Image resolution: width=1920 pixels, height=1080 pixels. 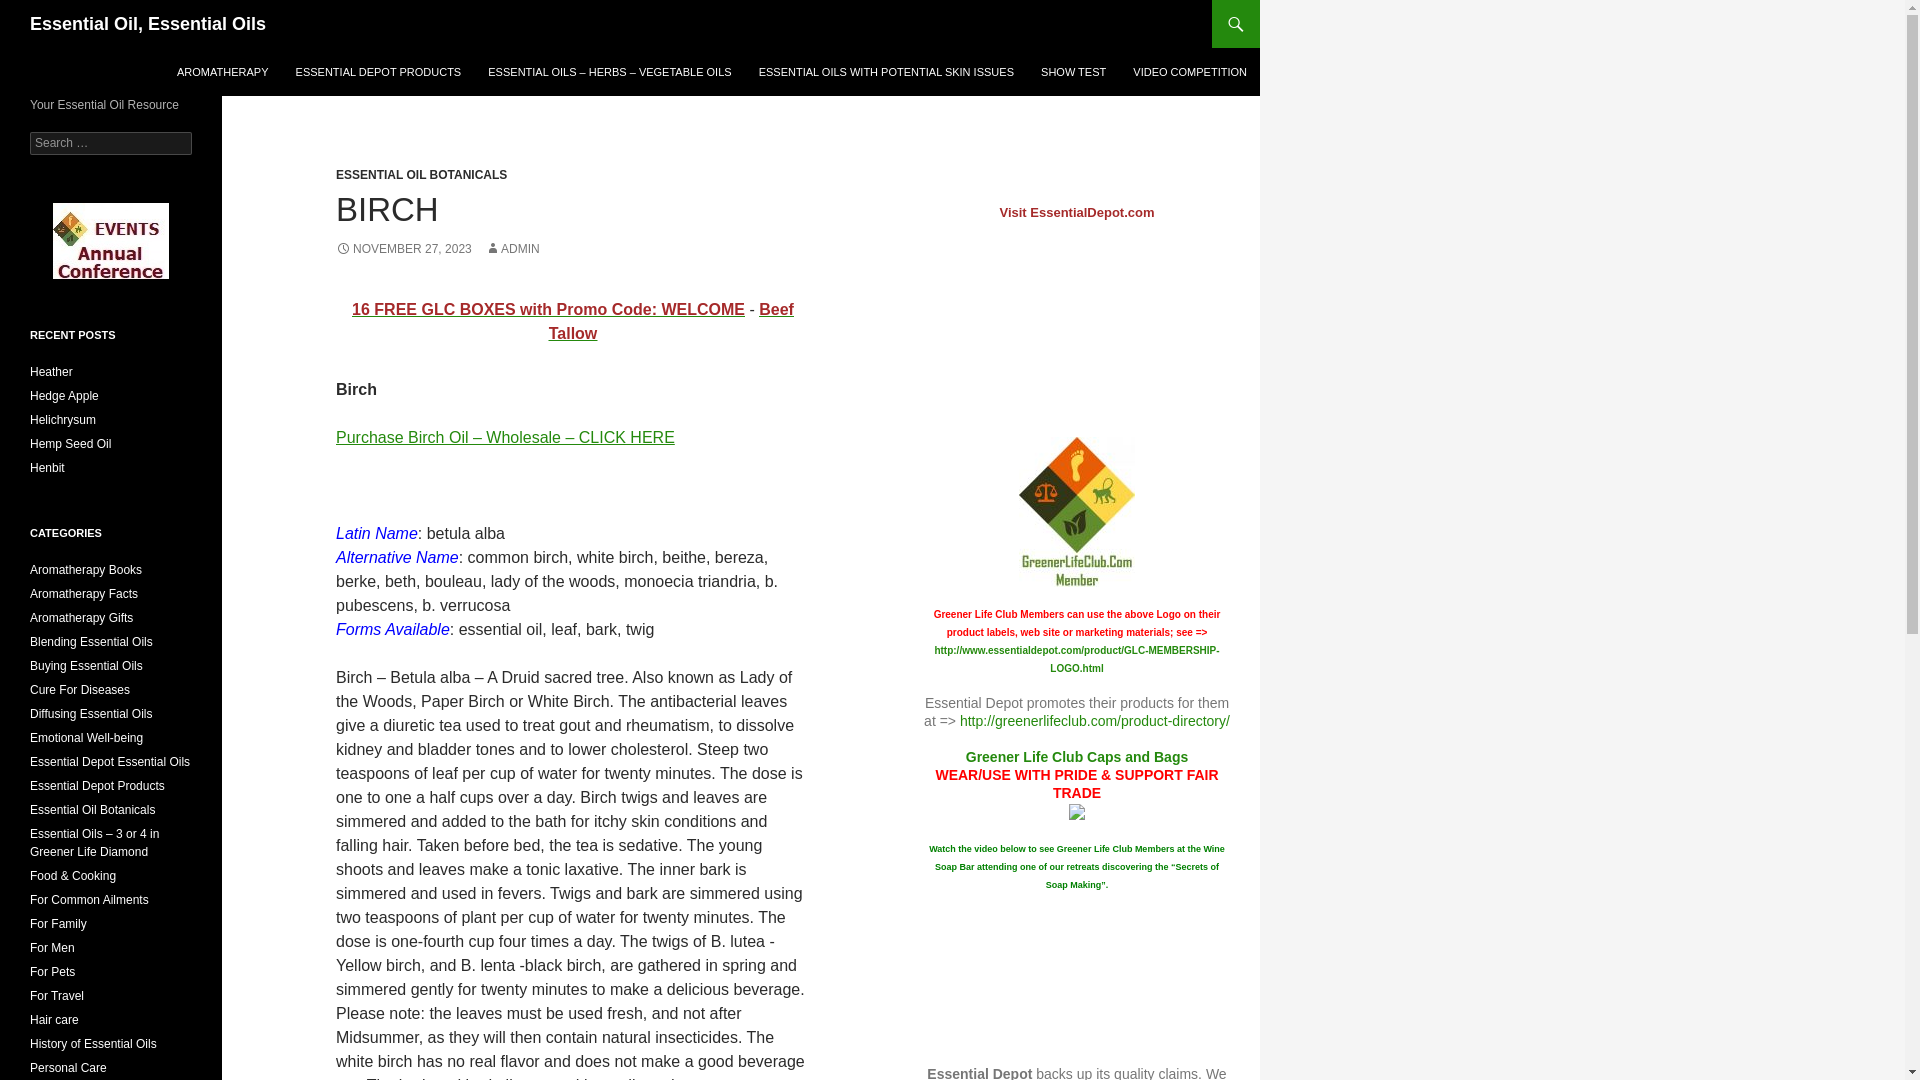 I want to click on Visit EssentialDepot.com, so click(x=1076, y=212).